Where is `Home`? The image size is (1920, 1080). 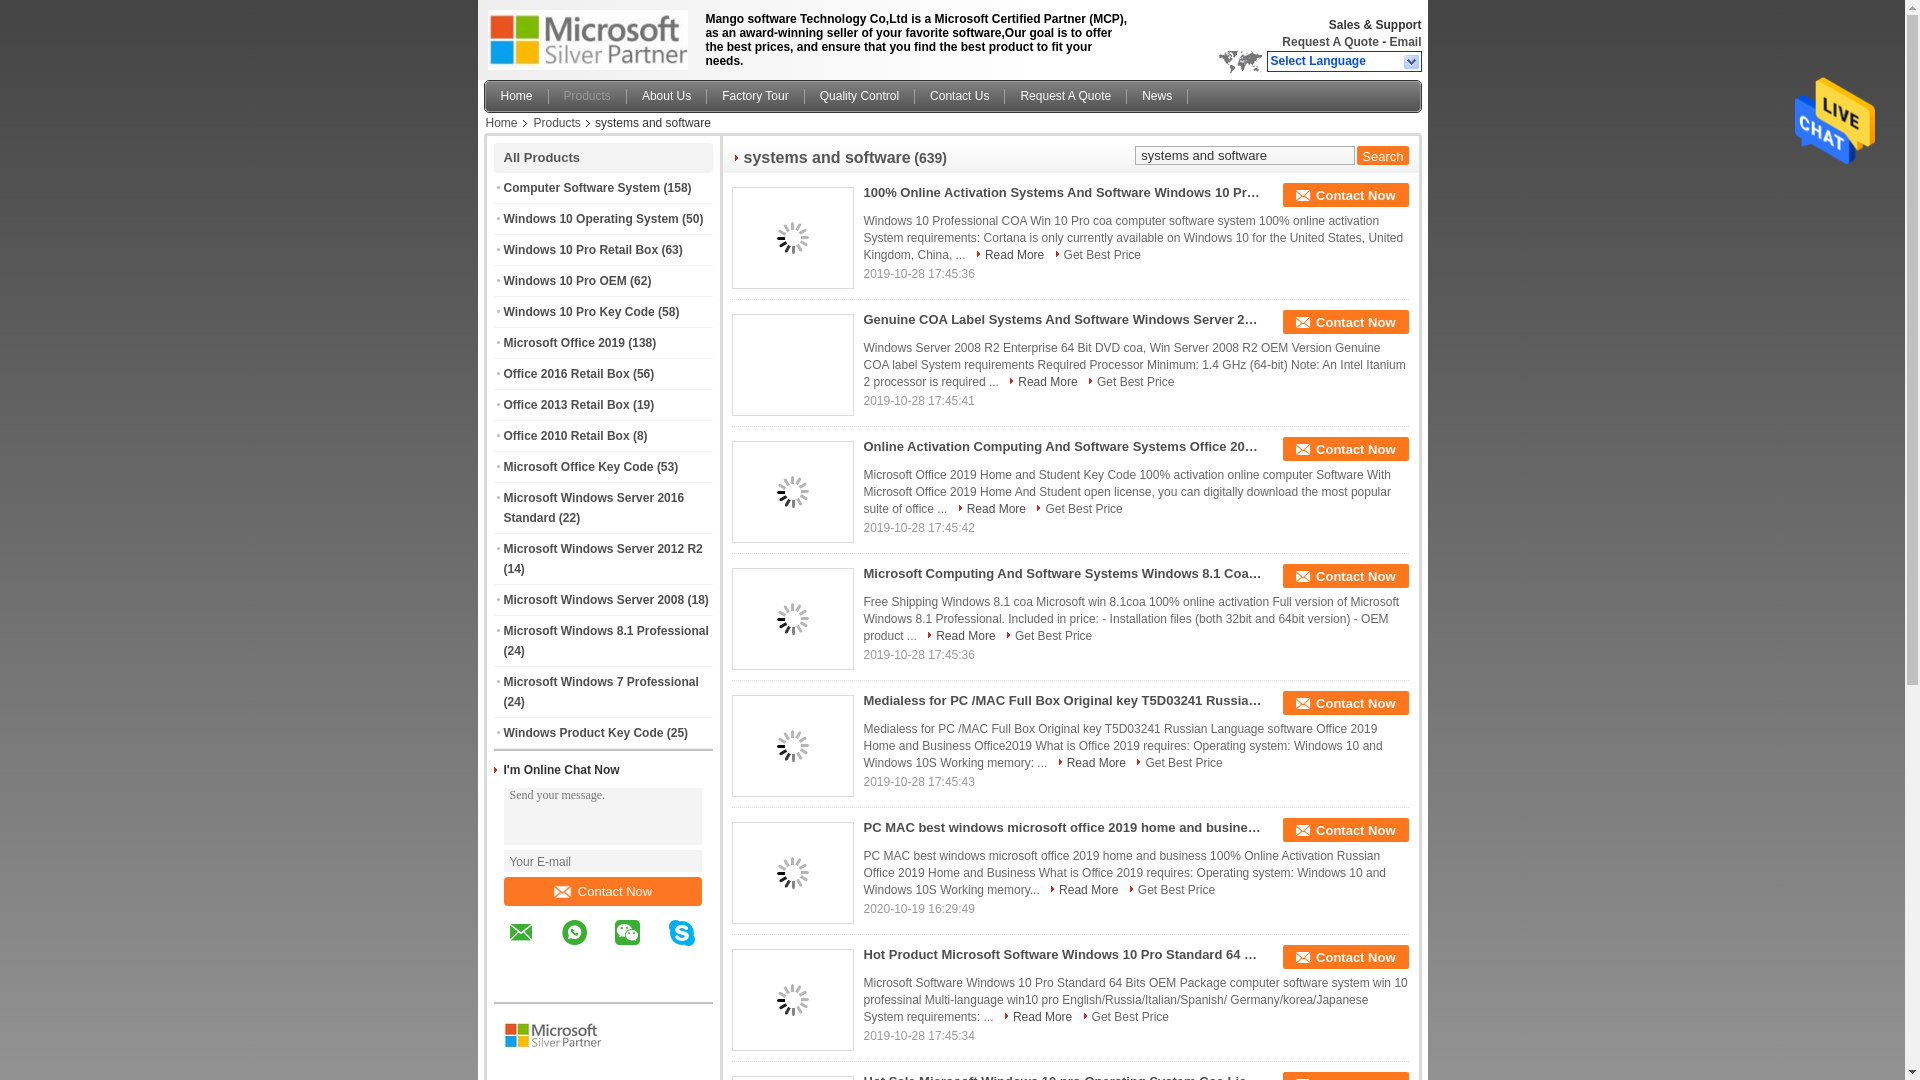
Home is located at coordinates (517, 96).